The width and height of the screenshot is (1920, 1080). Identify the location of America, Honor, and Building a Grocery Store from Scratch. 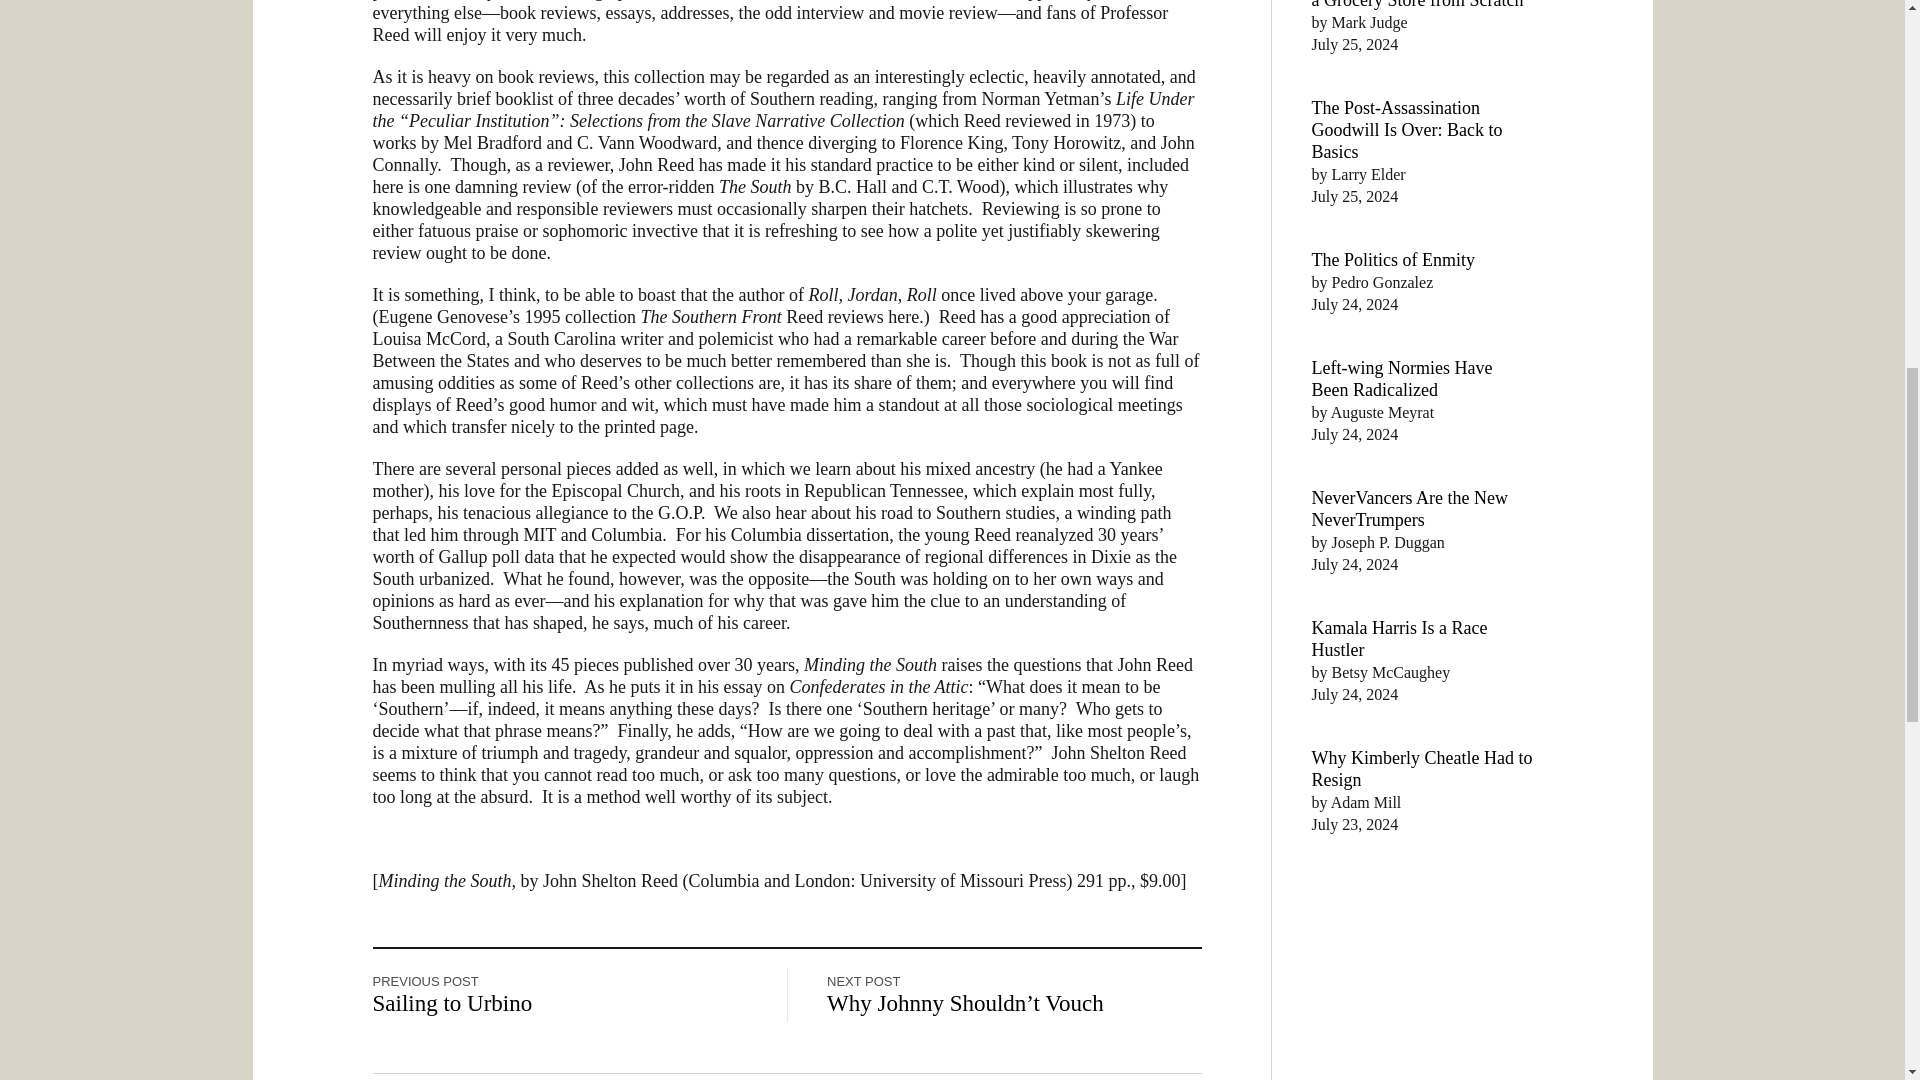
(1420, 4).